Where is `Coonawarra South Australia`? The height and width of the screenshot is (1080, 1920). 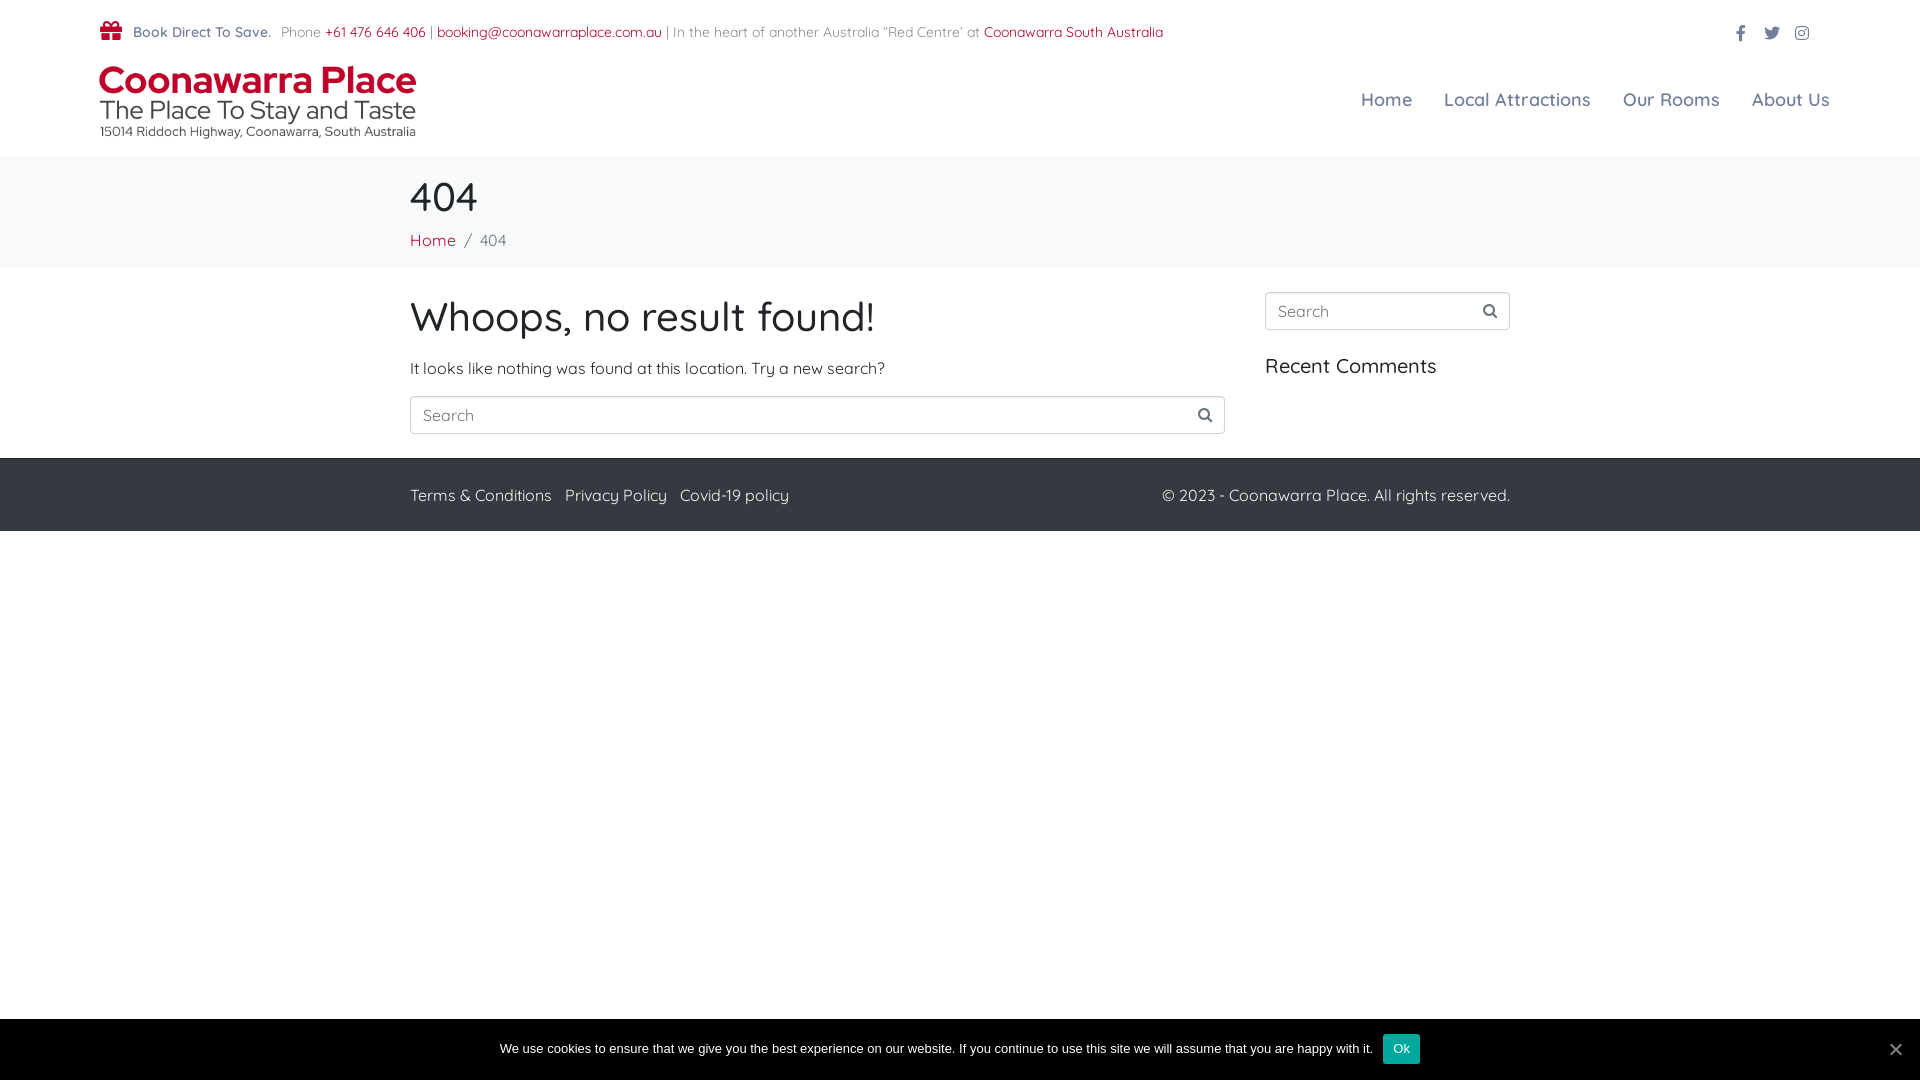 Coonawarra South Australia is located at coordinates (1073, 32).